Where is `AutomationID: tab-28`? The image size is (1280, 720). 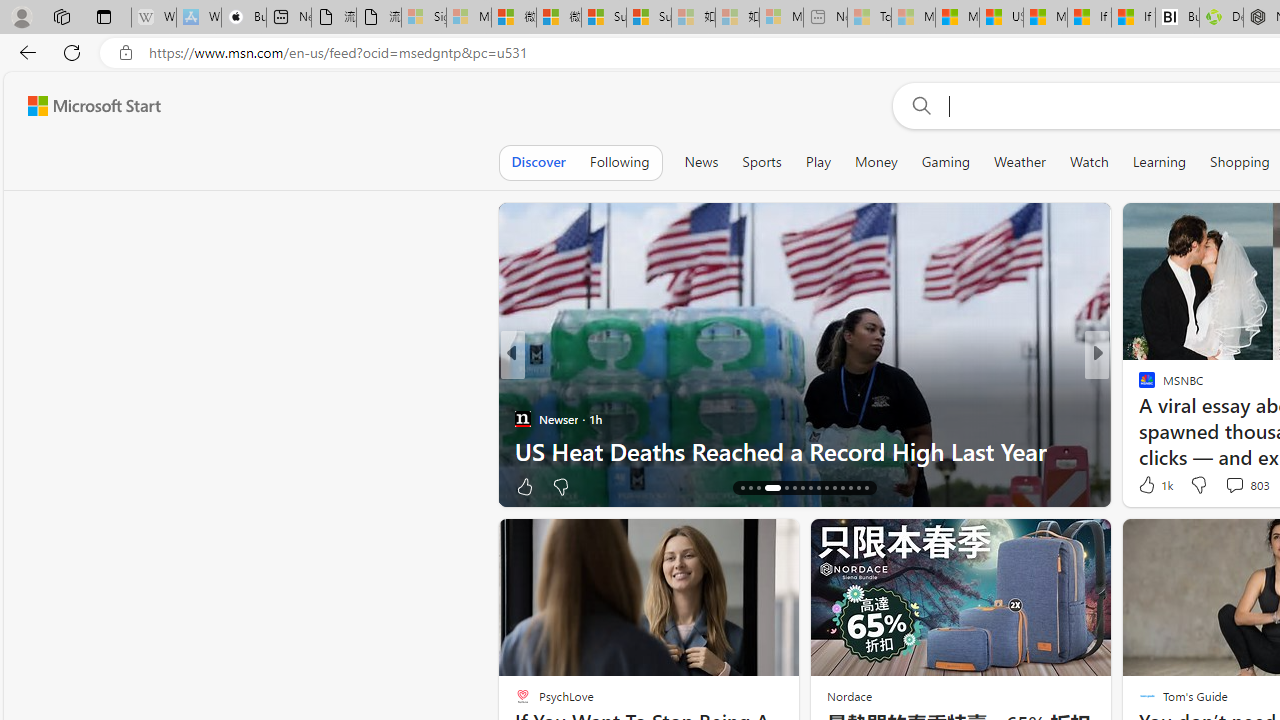
AutomationID: tab-28 is located at coordinates (850, 488).